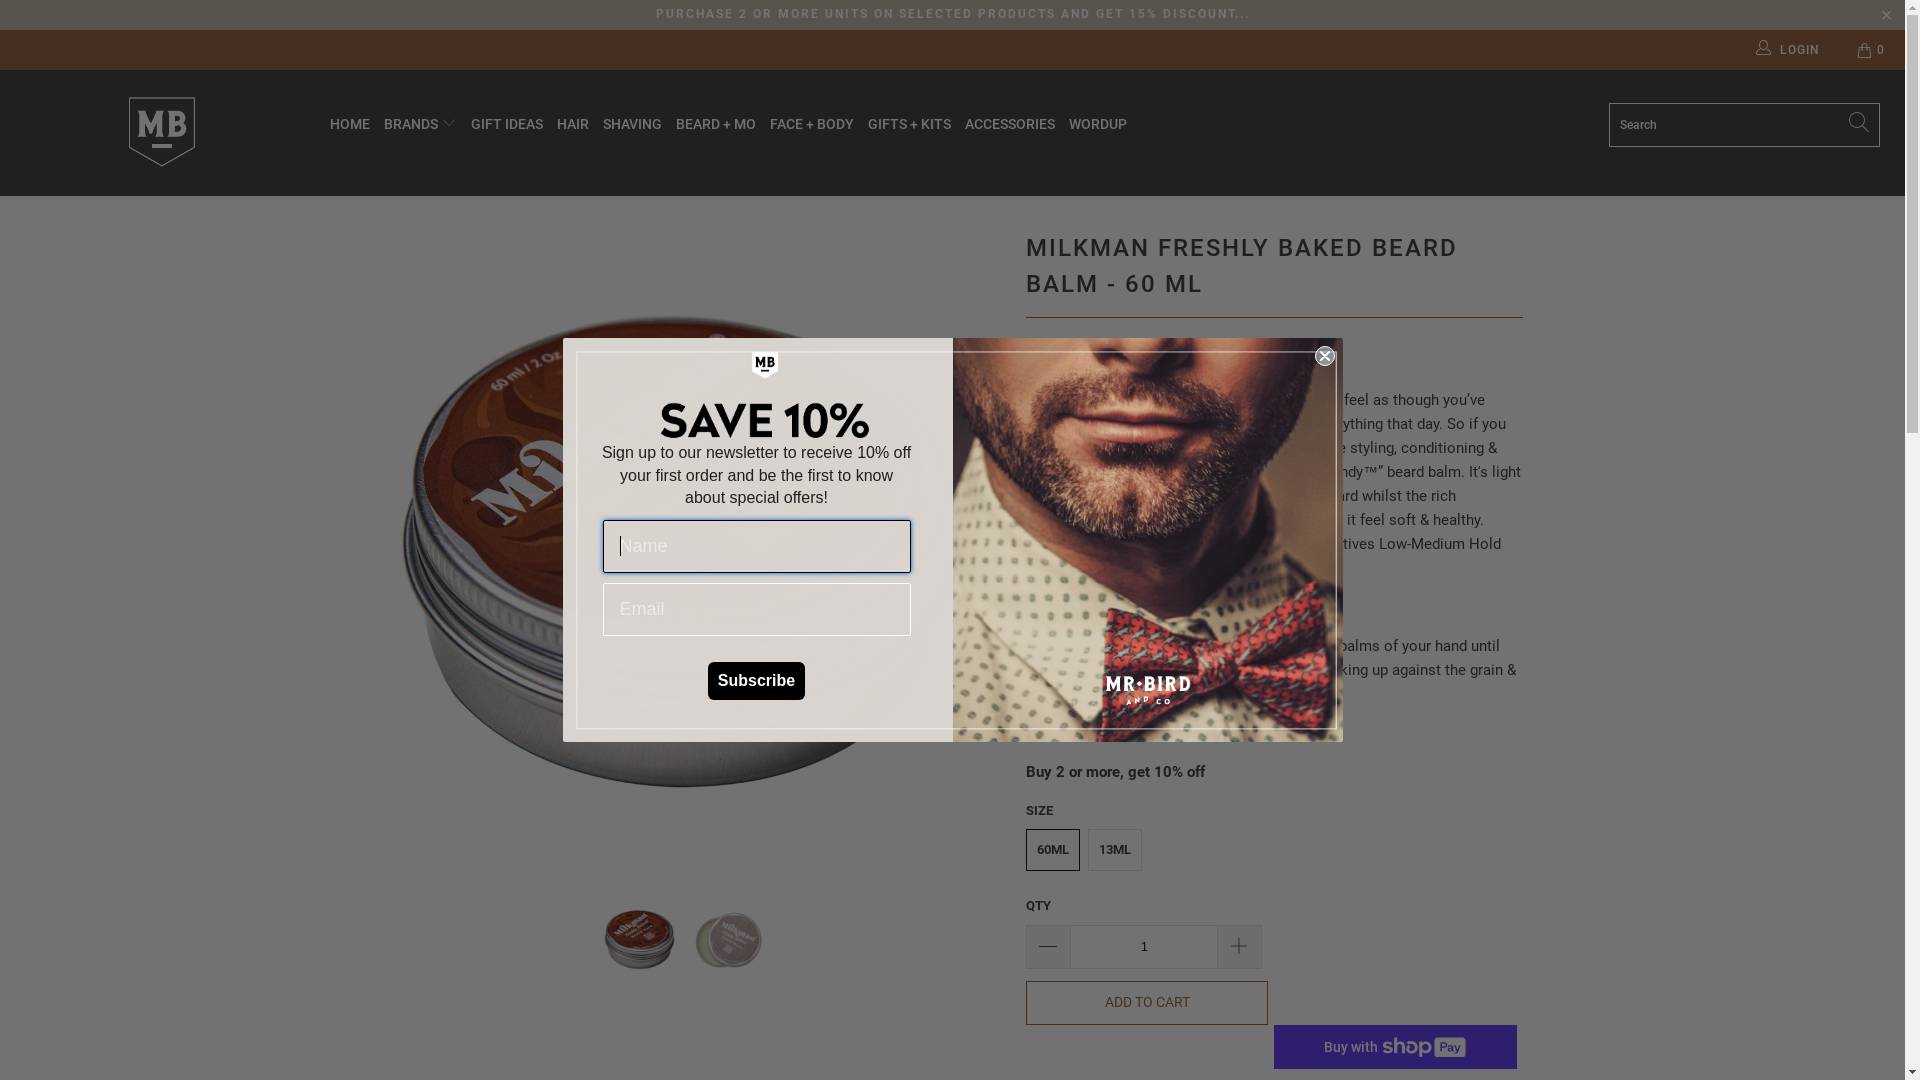  I want to click on Submit, so click(46, 22).